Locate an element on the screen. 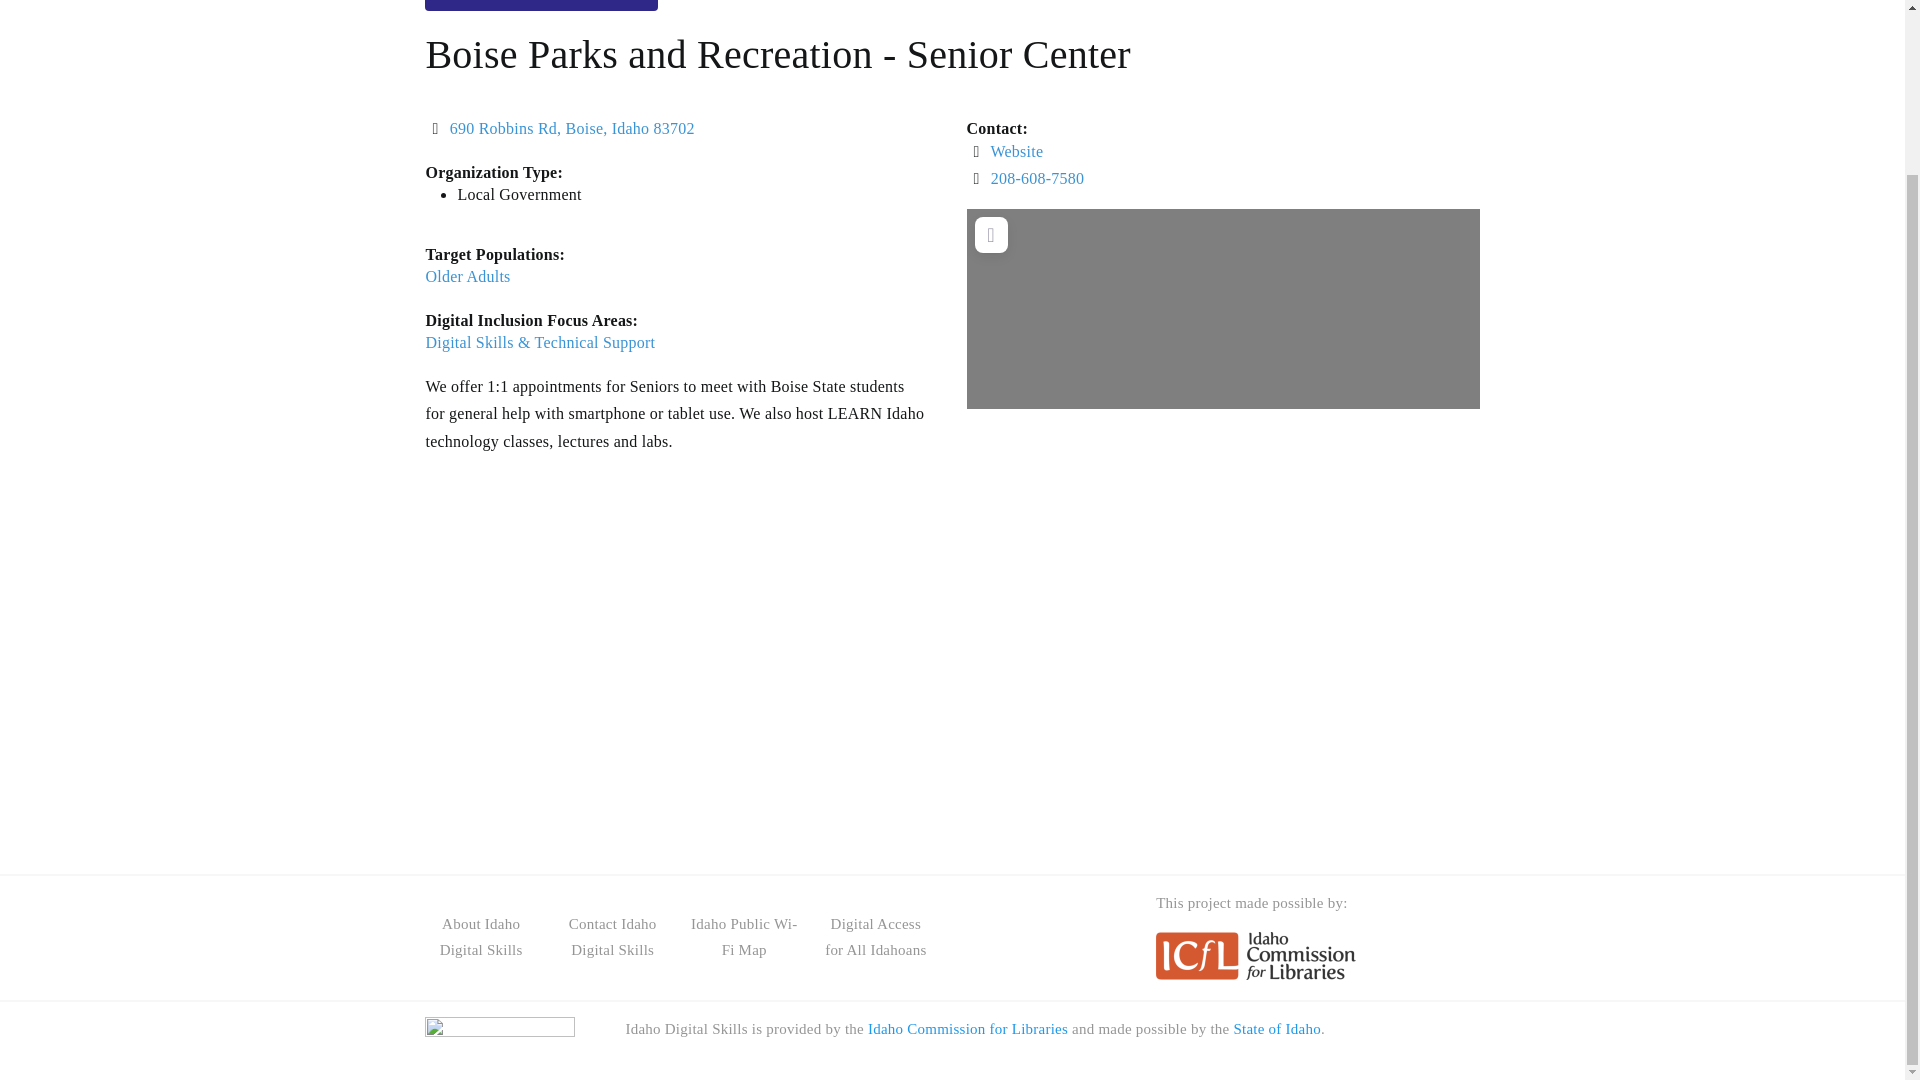 The width and height of the screenshot is (1920, 1080). View on map is located at coordinates (572, 128).